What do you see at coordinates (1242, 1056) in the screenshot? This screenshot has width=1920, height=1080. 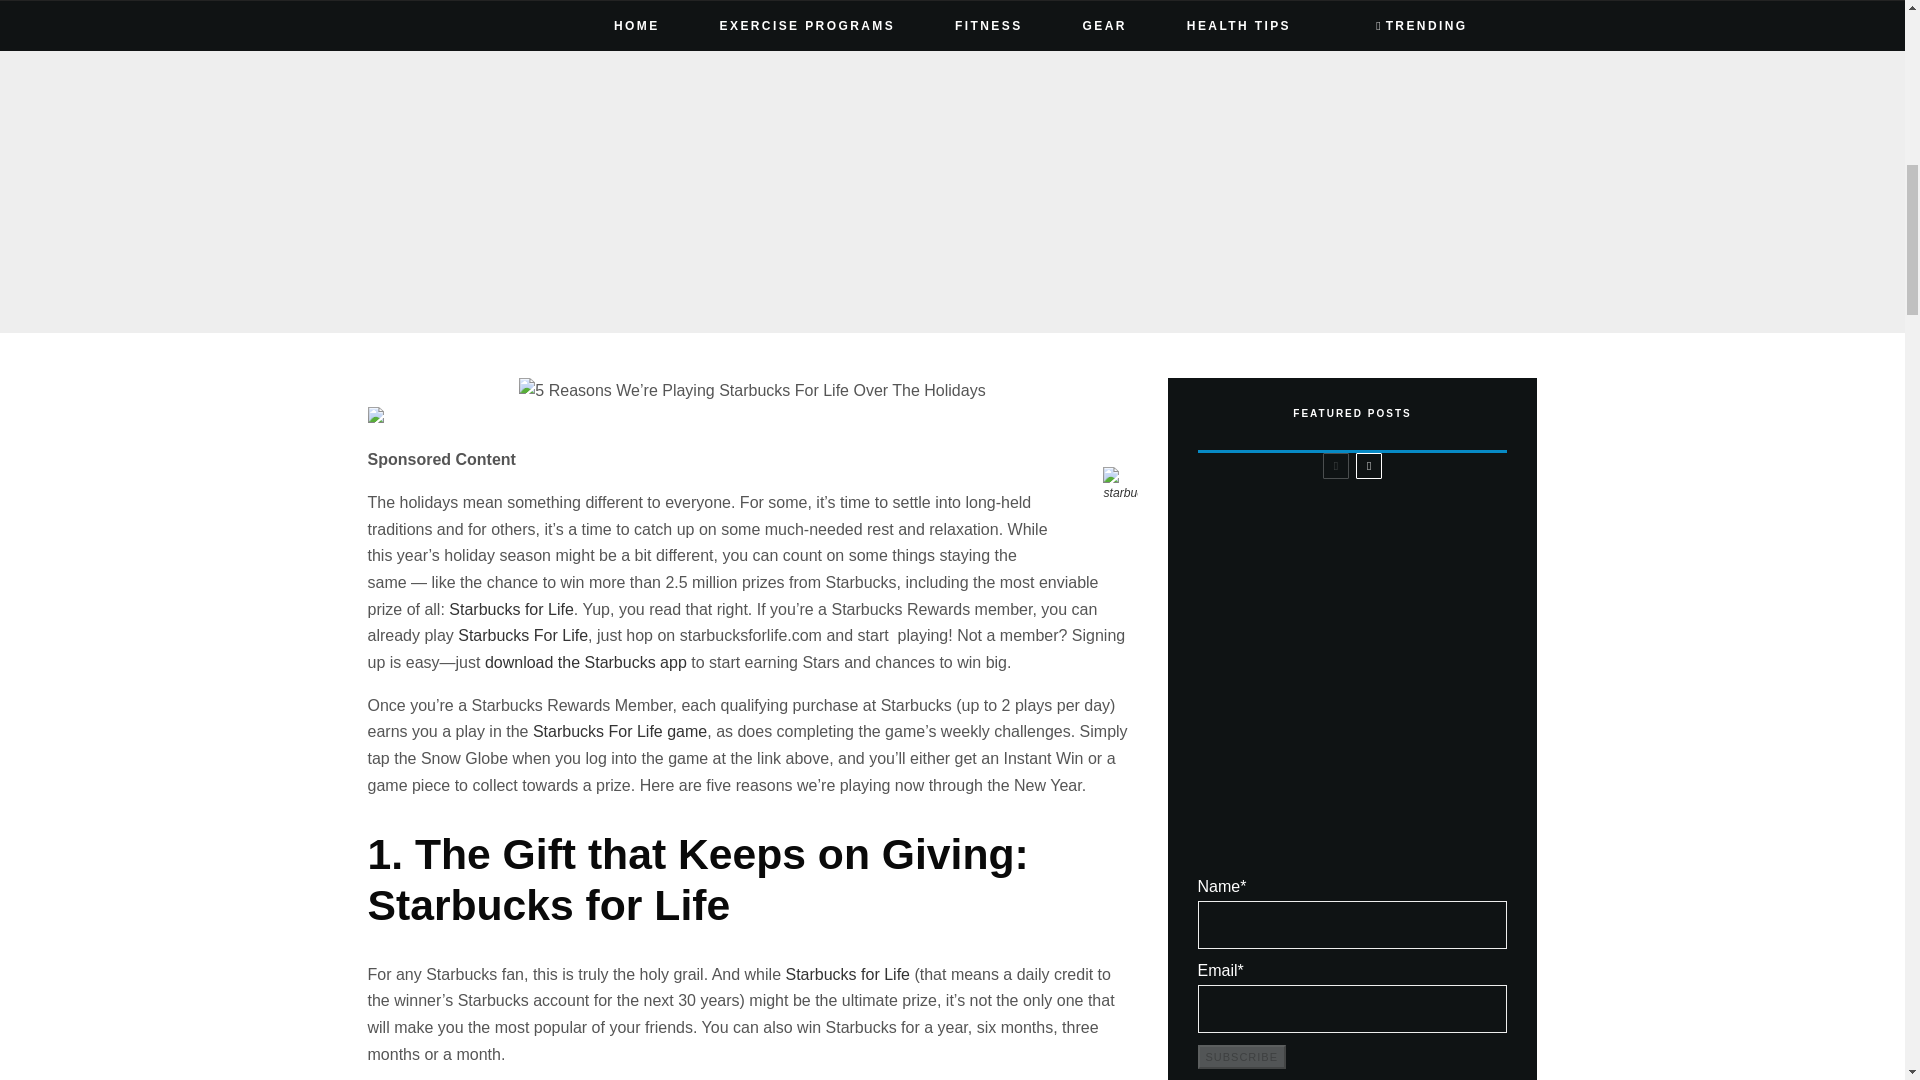 I see `Subscribe` at bounding box center [1242, 1056].